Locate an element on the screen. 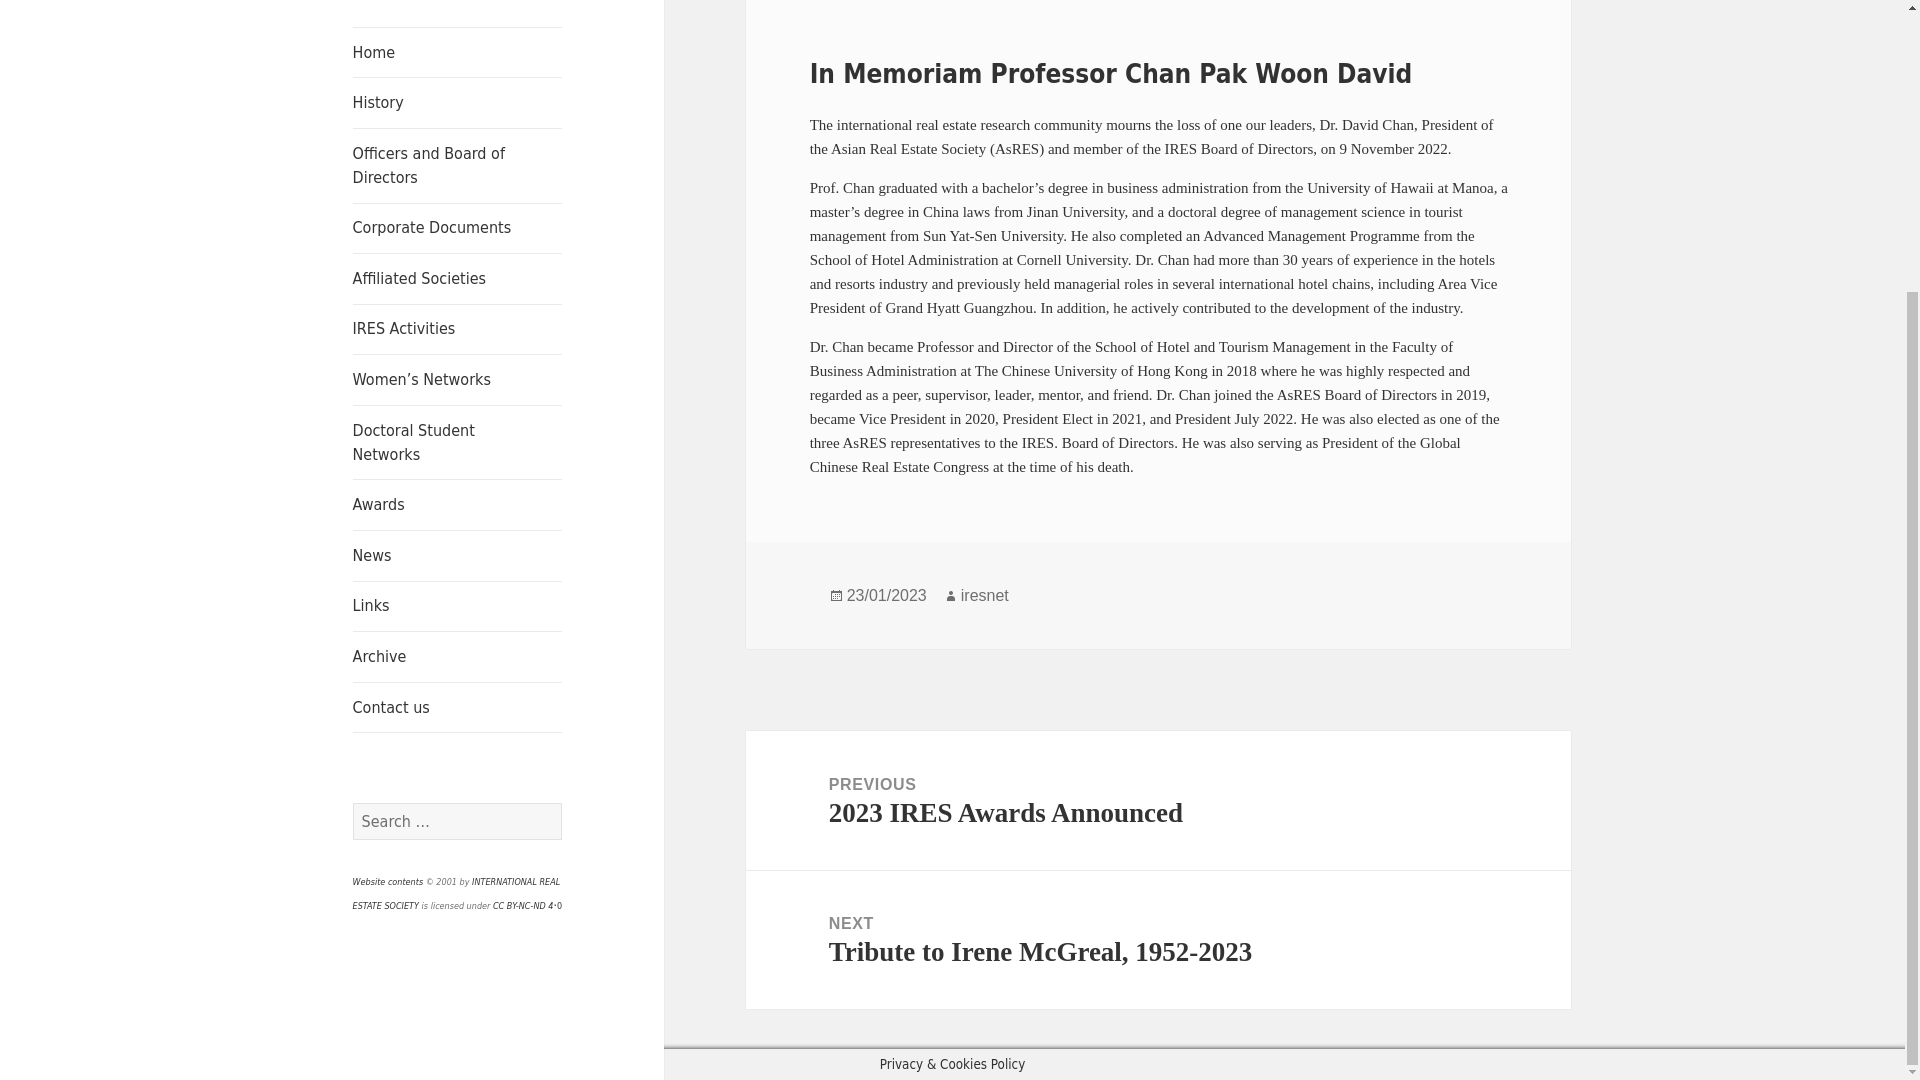 This screenshot has height=1080, width=1920. Home is located at coordinates (458, 52).